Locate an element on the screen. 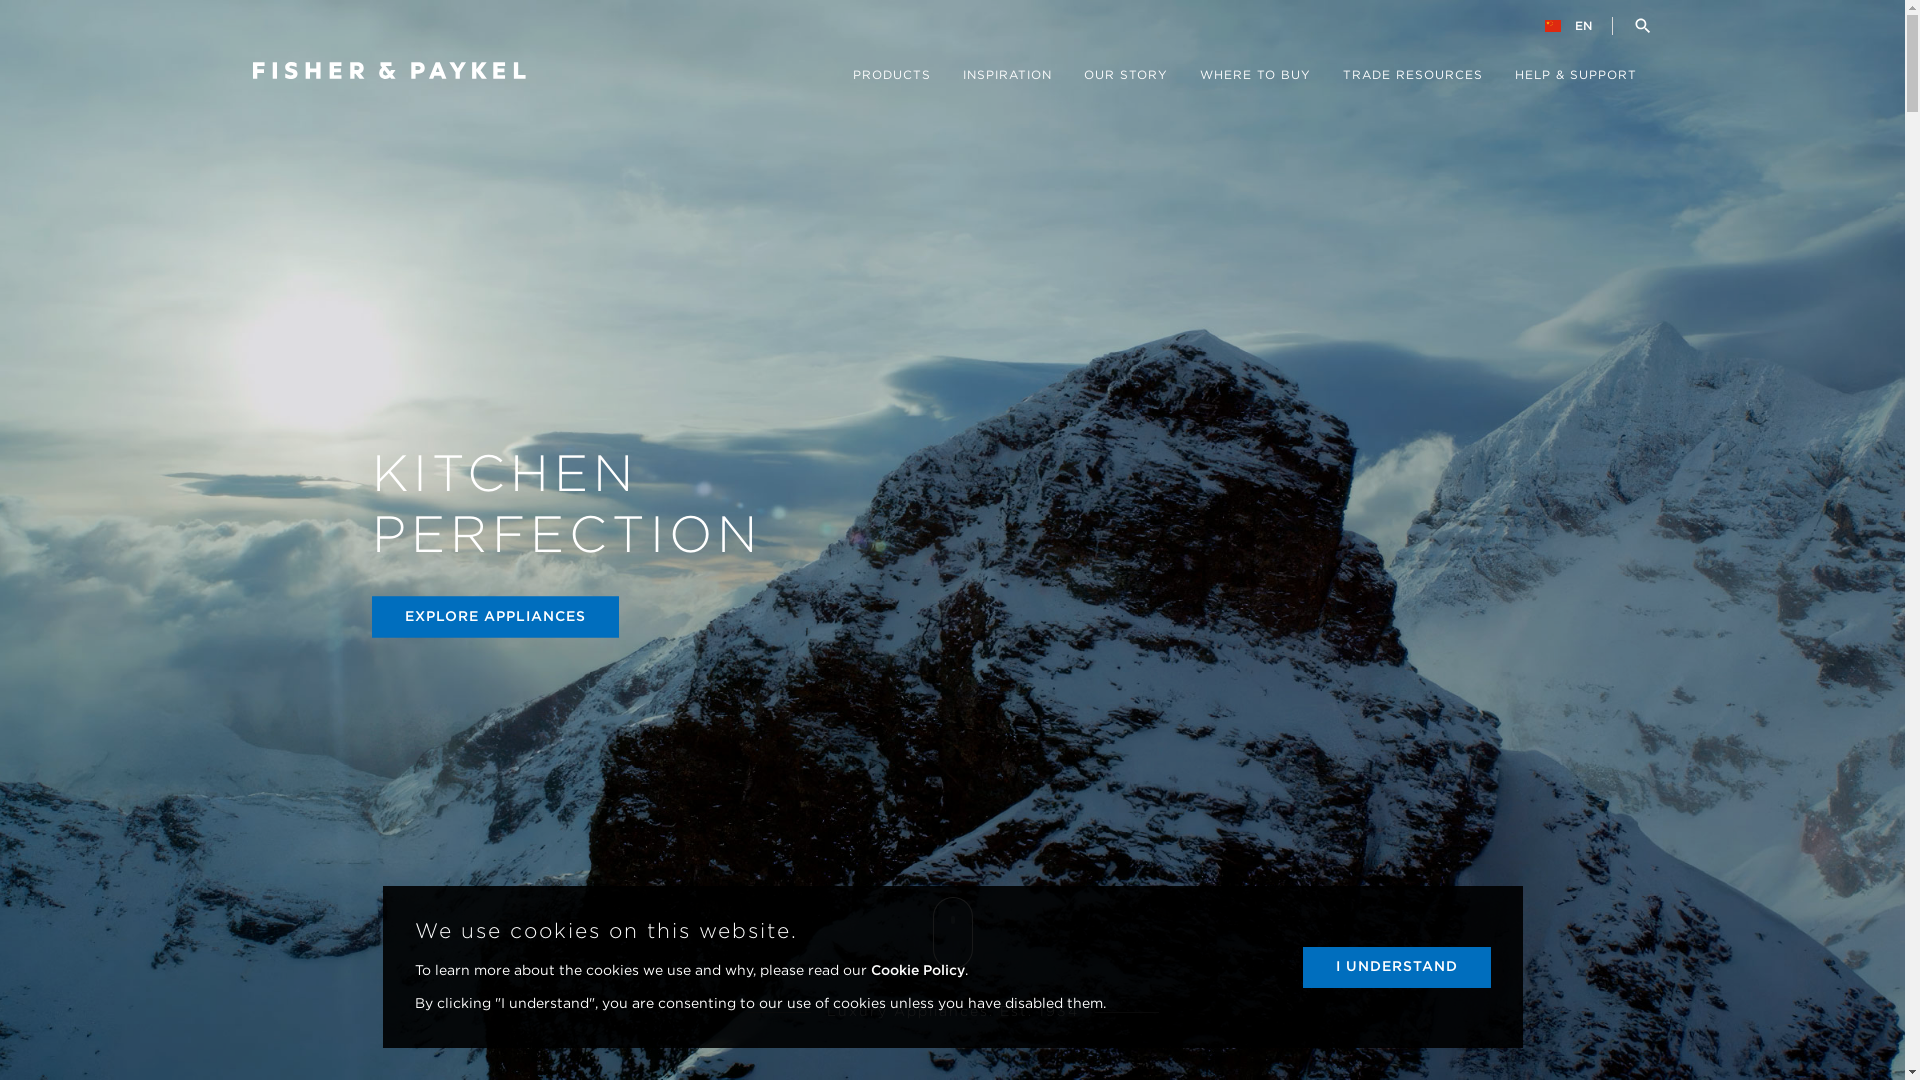  OUR STORY is located at coordinates (1126, 85).